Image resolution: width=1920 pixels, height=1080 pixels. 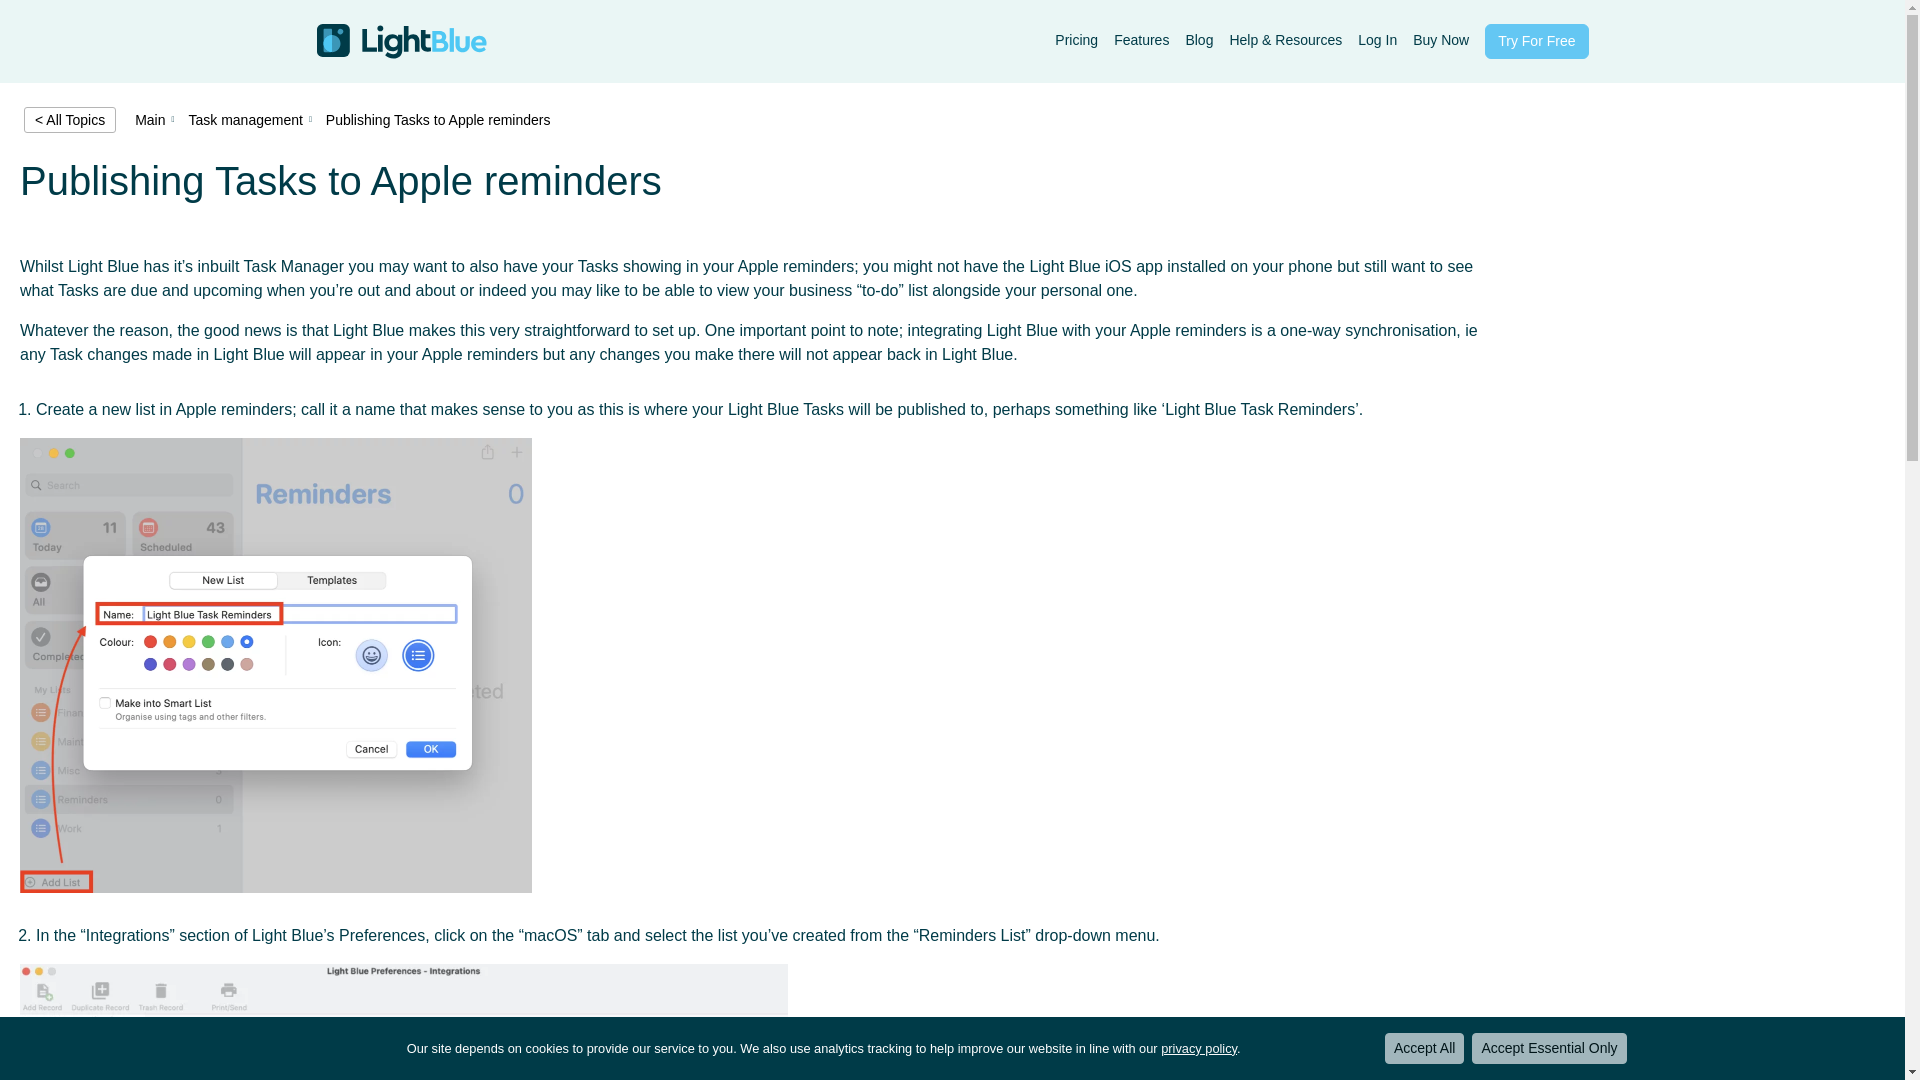 What do you see at coordinates (1141, 40) in the screenshot?
I see `Features` at bounding box center [1141, 40].